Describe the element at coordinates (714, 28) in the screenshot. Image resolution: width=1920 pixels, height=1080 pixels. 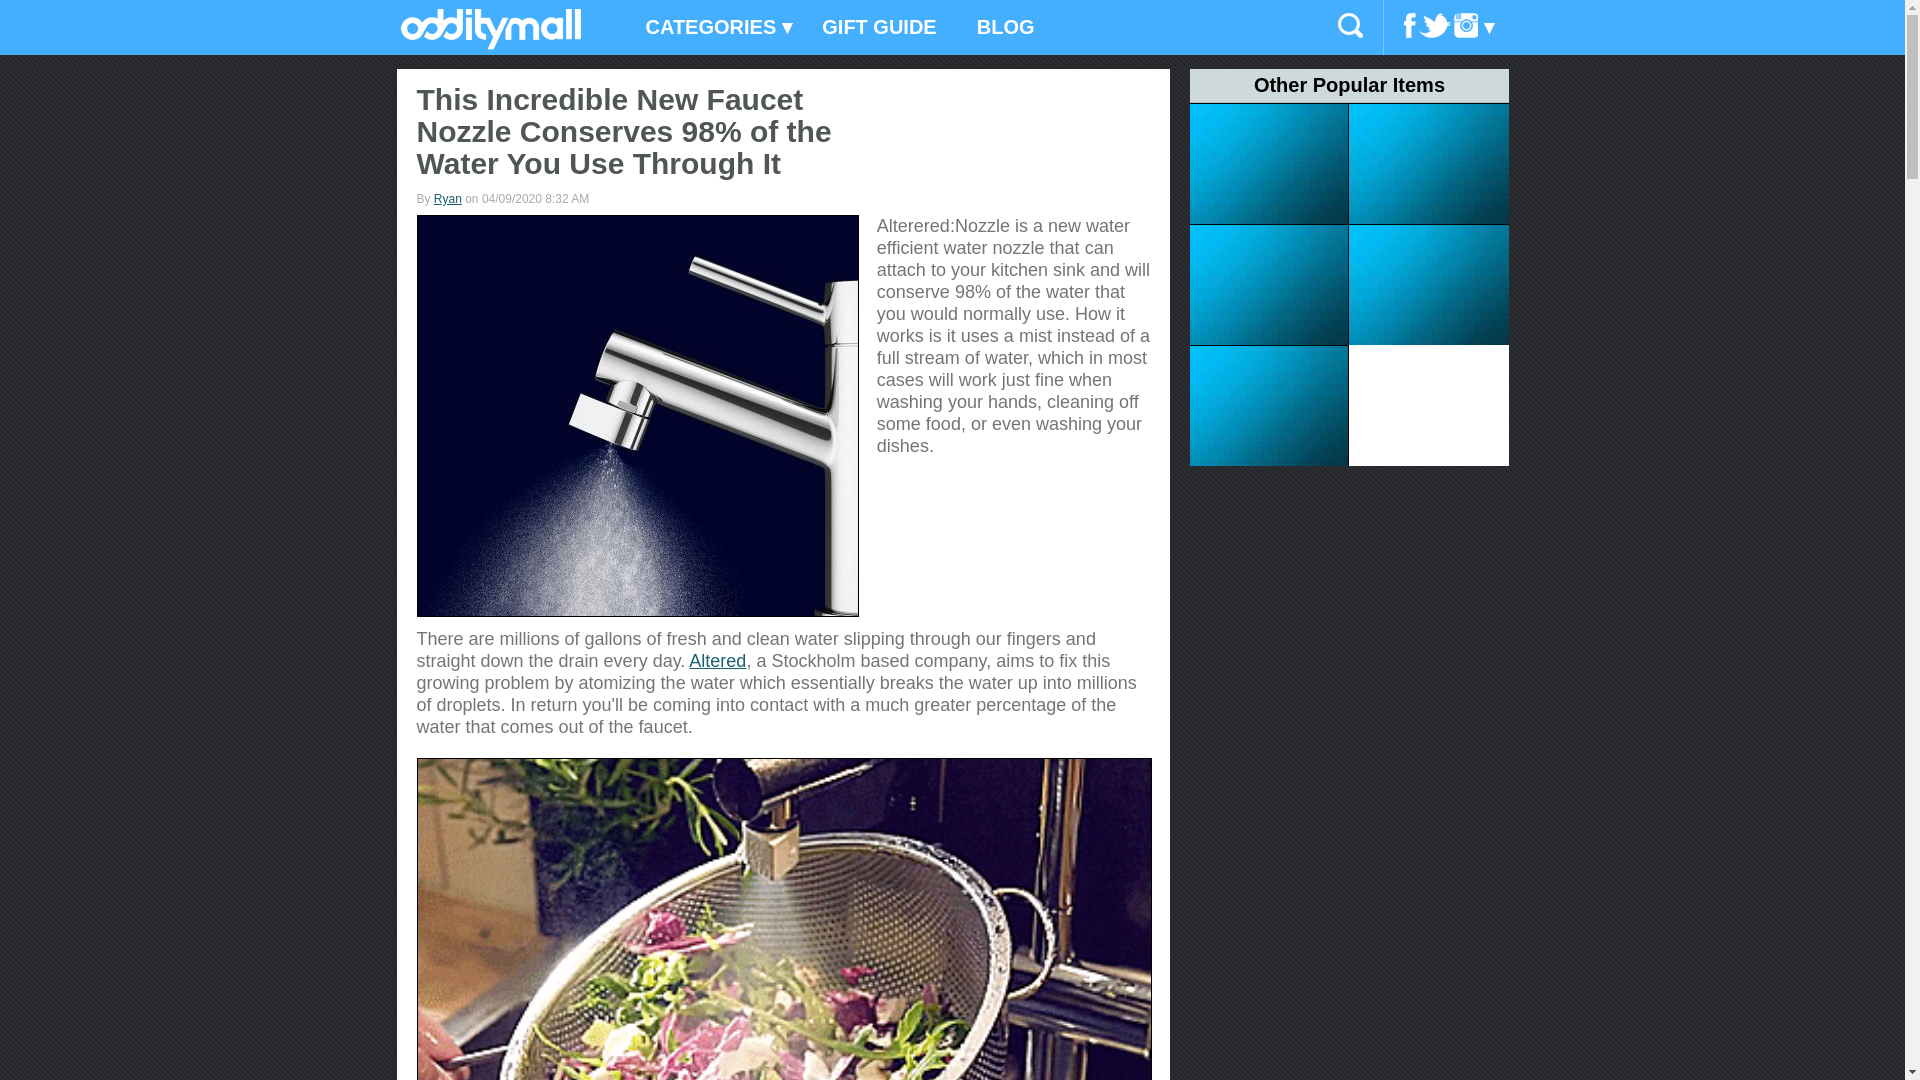
I see `CATEGORIES` at that location.